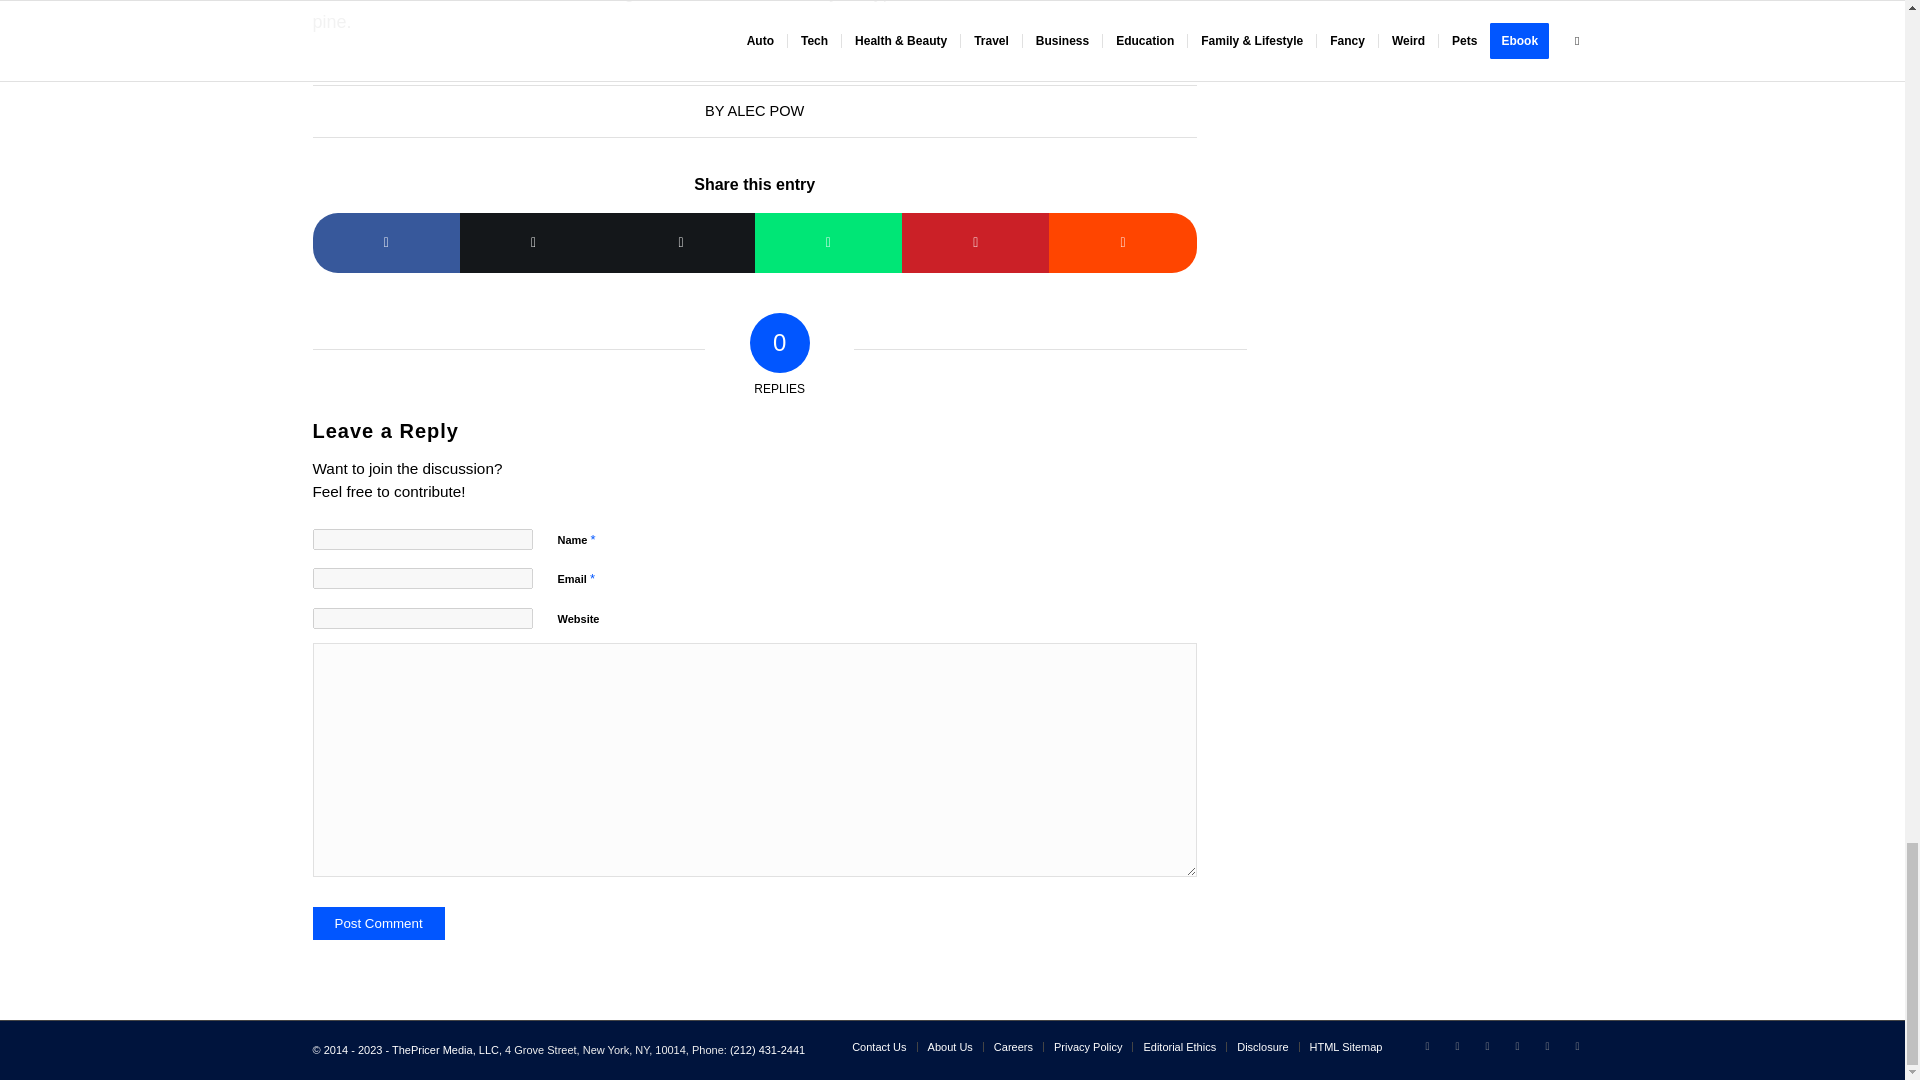 The height and width of the screenshot is (1080, 1920). Describe the element at coordinates (766, 110) in the screenshot. I see `Posts by Alec Pow` at that location.